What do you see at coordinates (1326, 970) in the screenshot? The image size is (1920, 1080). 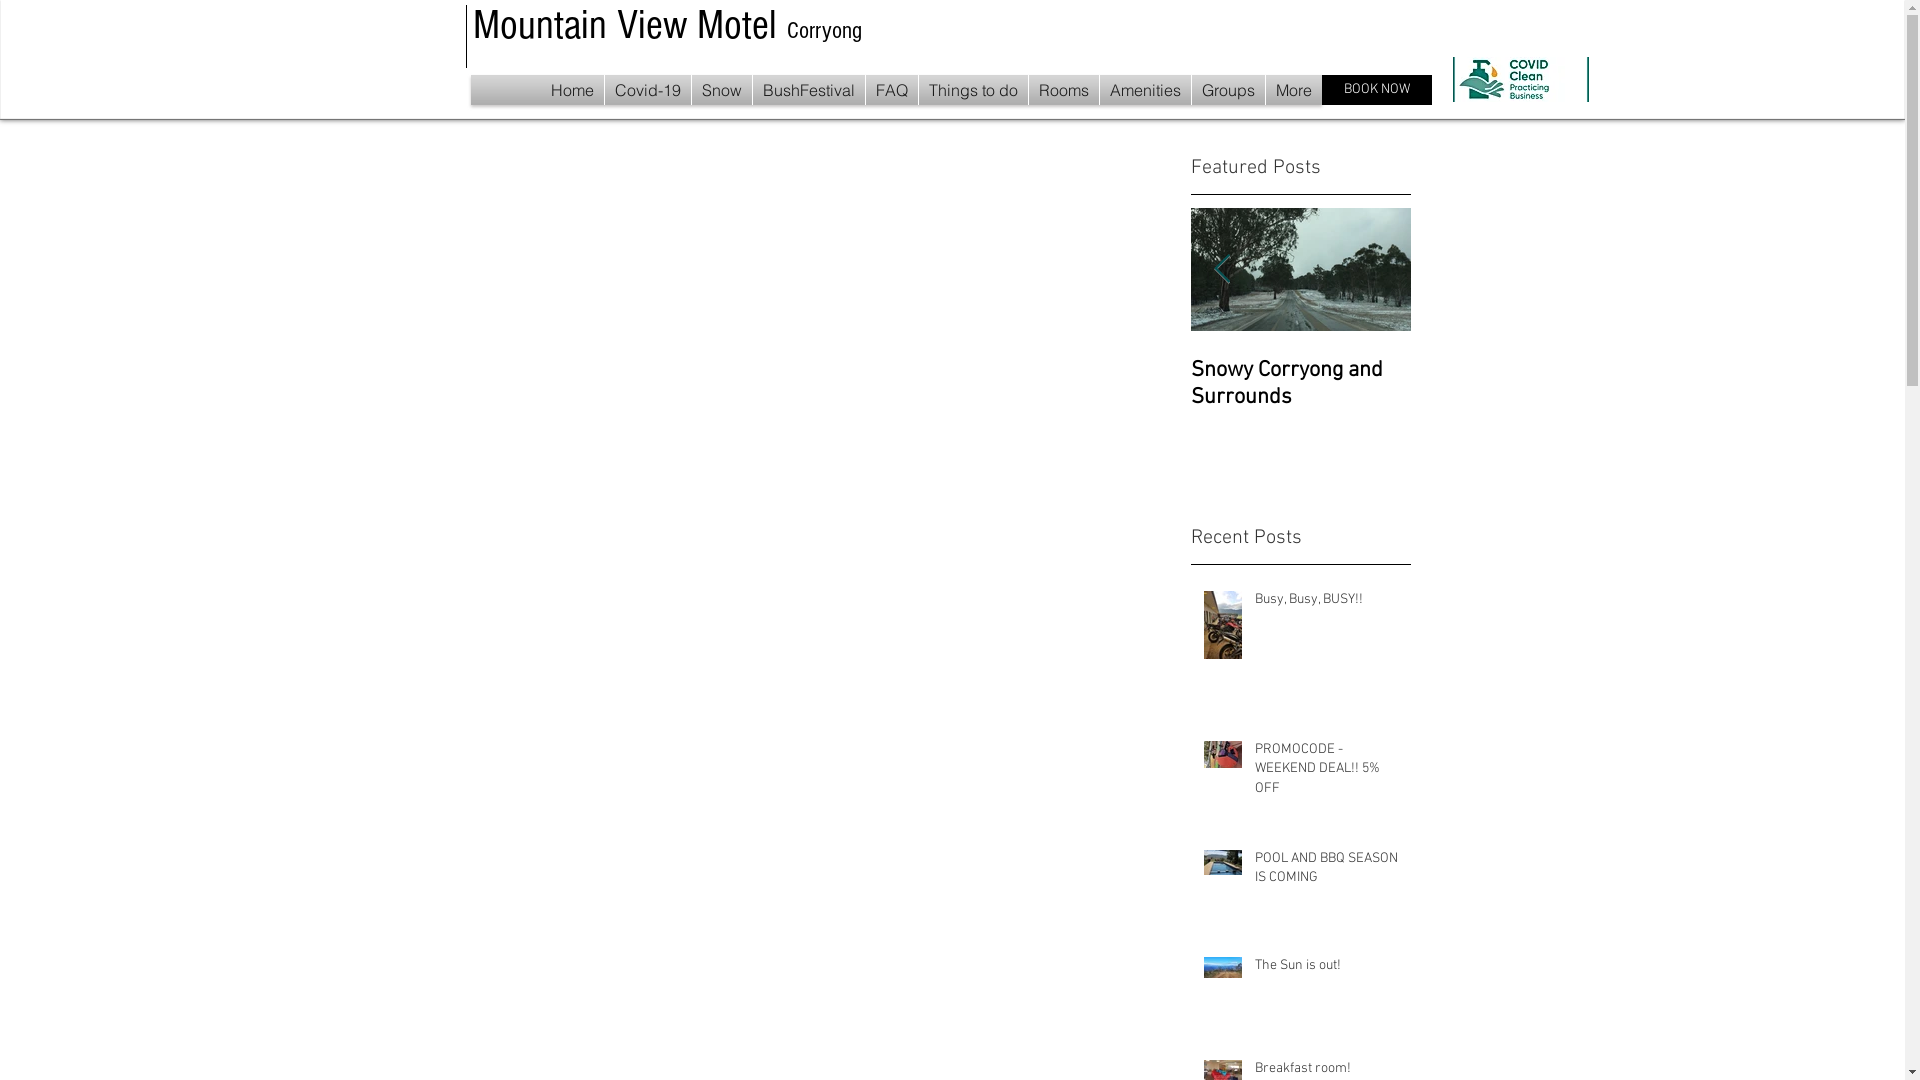 I see `The Sun is out!` at bounding box center [1326, 970].